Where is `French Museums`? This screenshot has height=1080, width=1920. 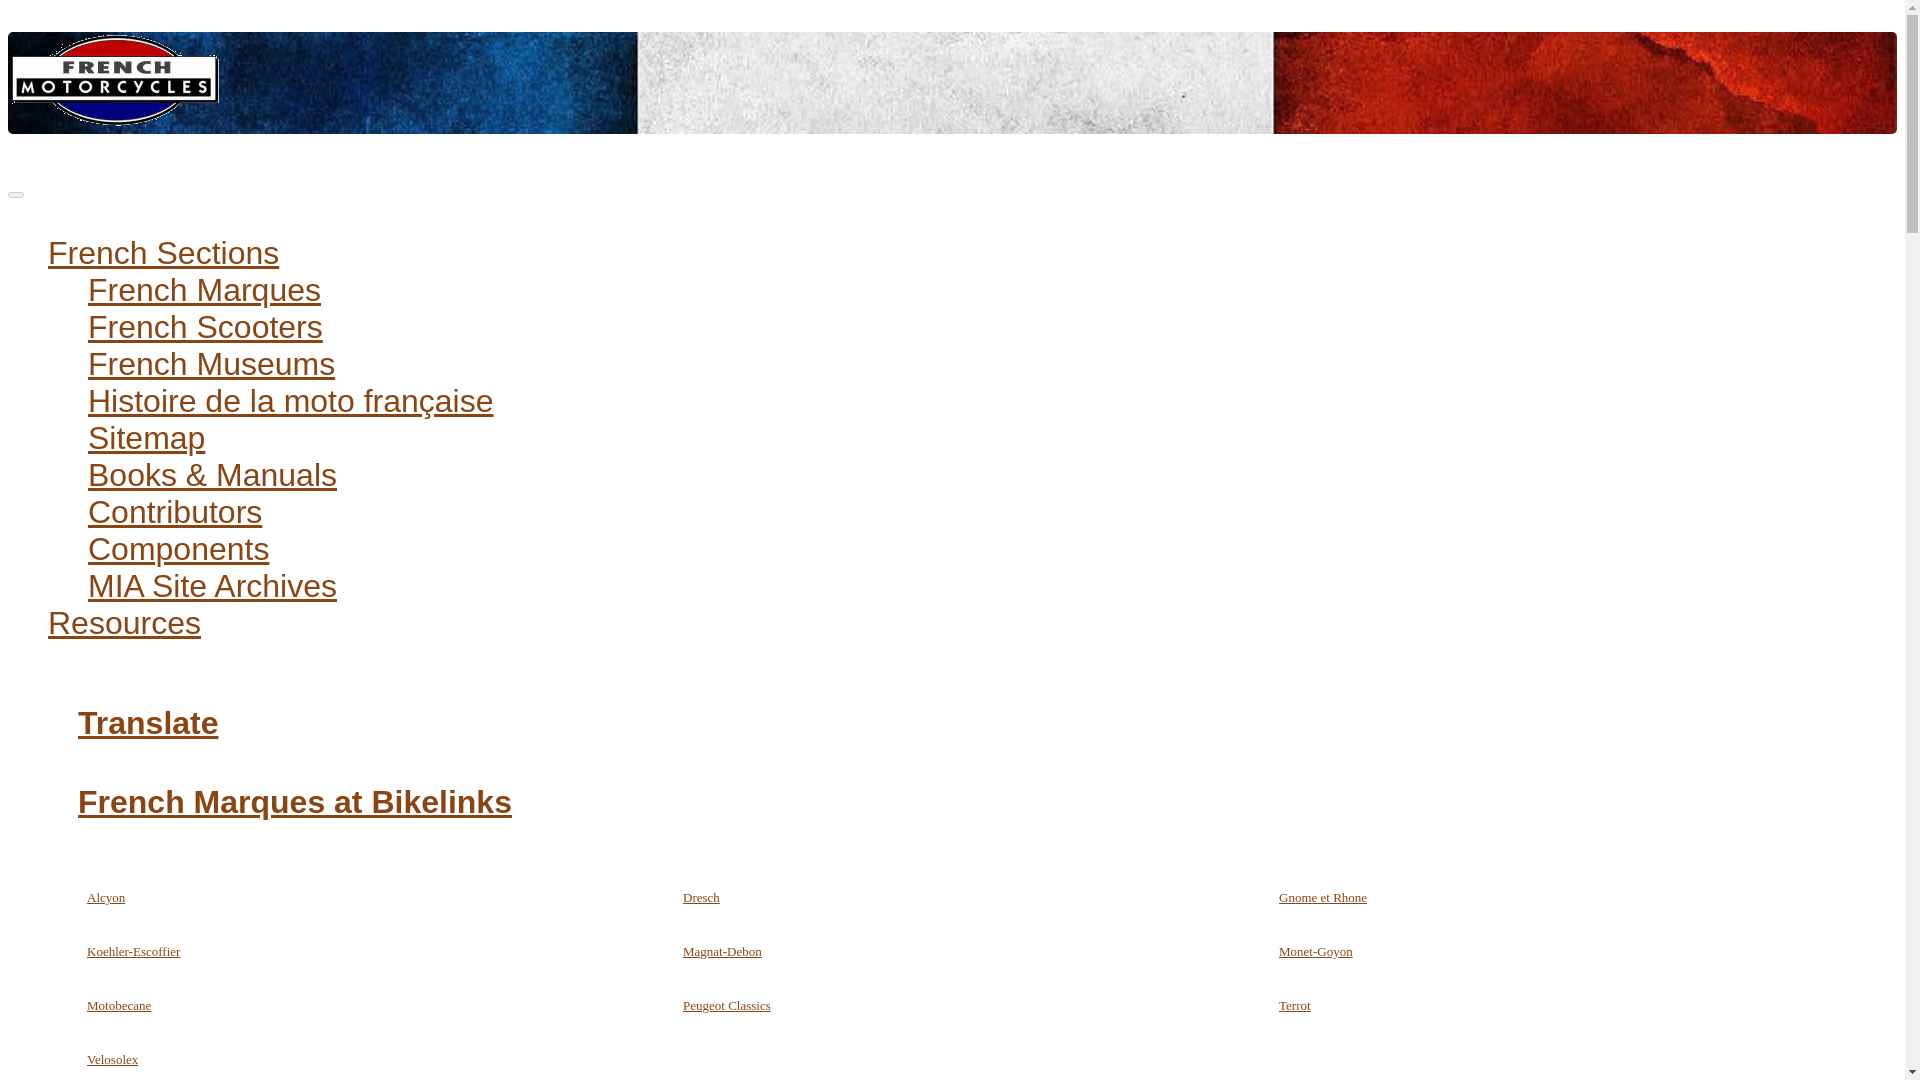 French Museums is located at coordinates (211, 364).